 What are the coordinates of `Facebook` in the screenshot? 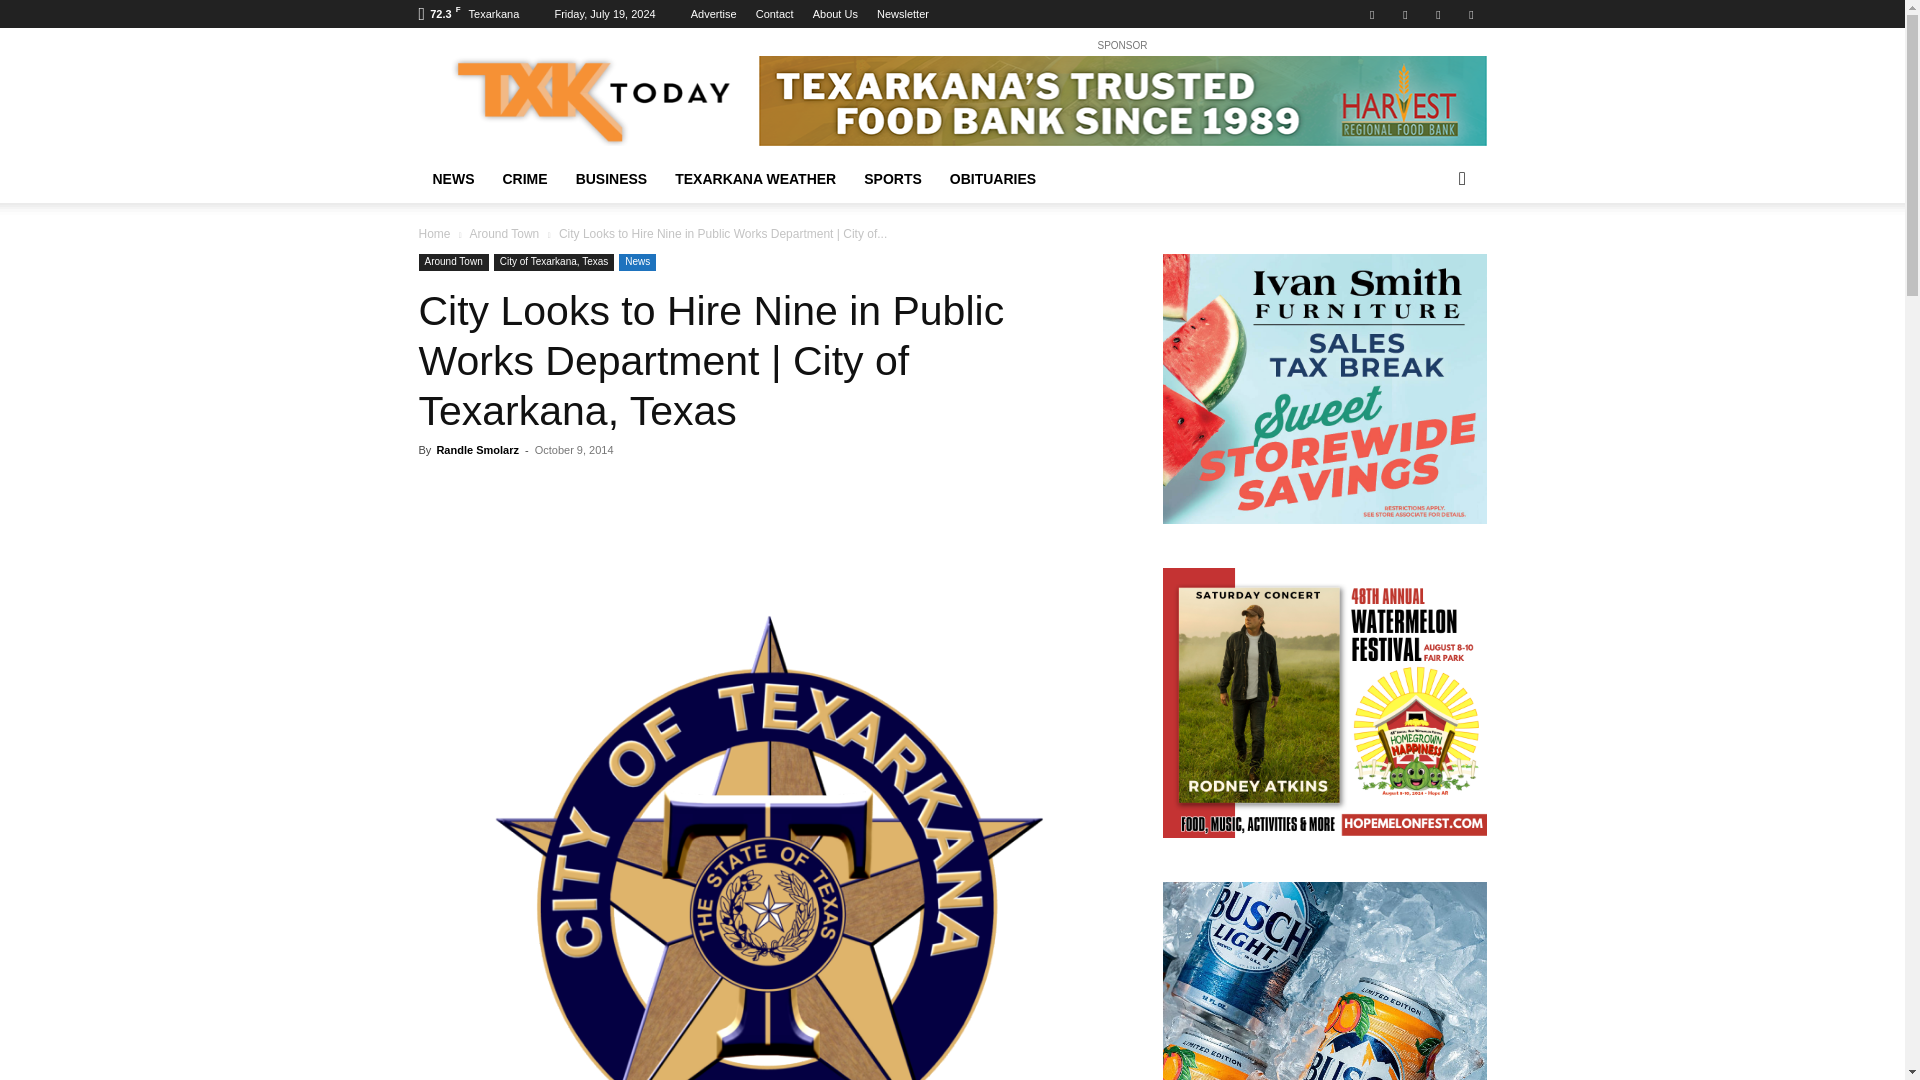 It's located at (1372, 14).